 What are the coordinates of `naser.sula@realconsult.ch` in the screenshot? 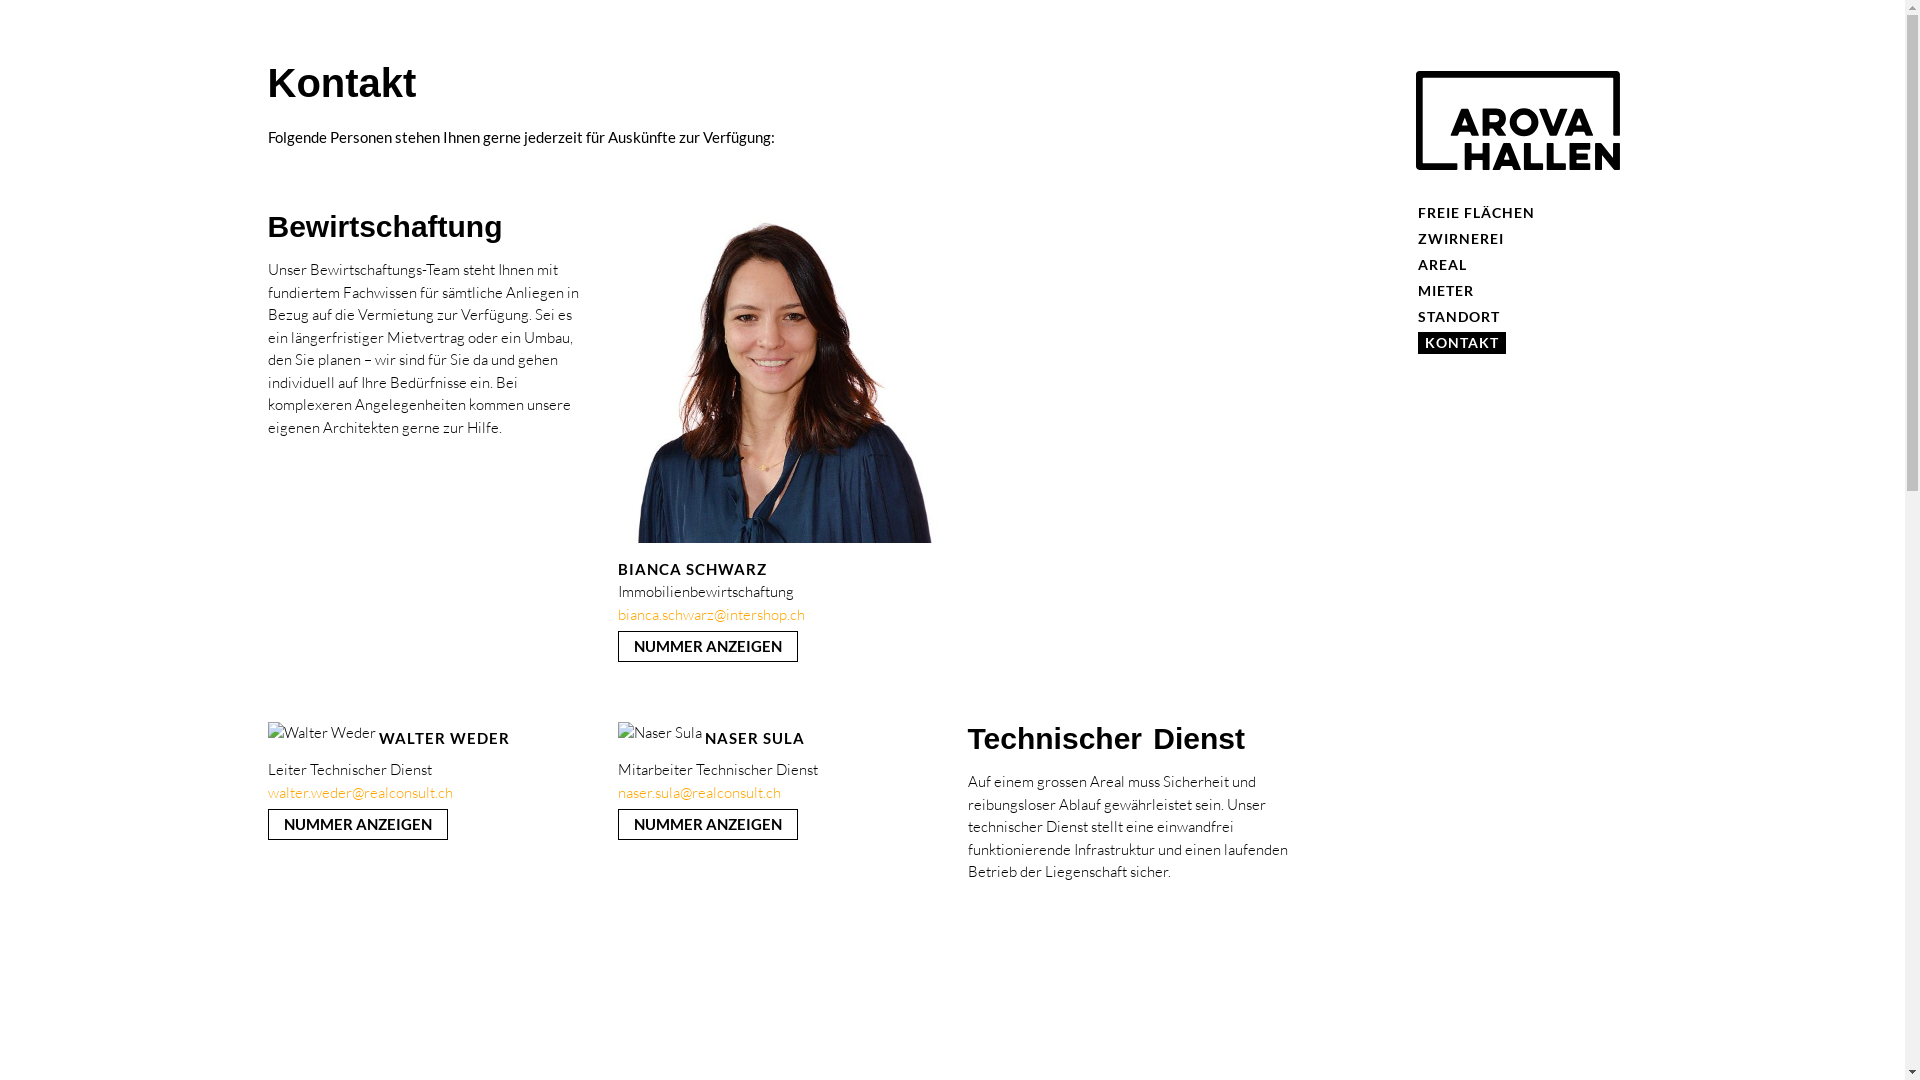 It's located at (700, 792).